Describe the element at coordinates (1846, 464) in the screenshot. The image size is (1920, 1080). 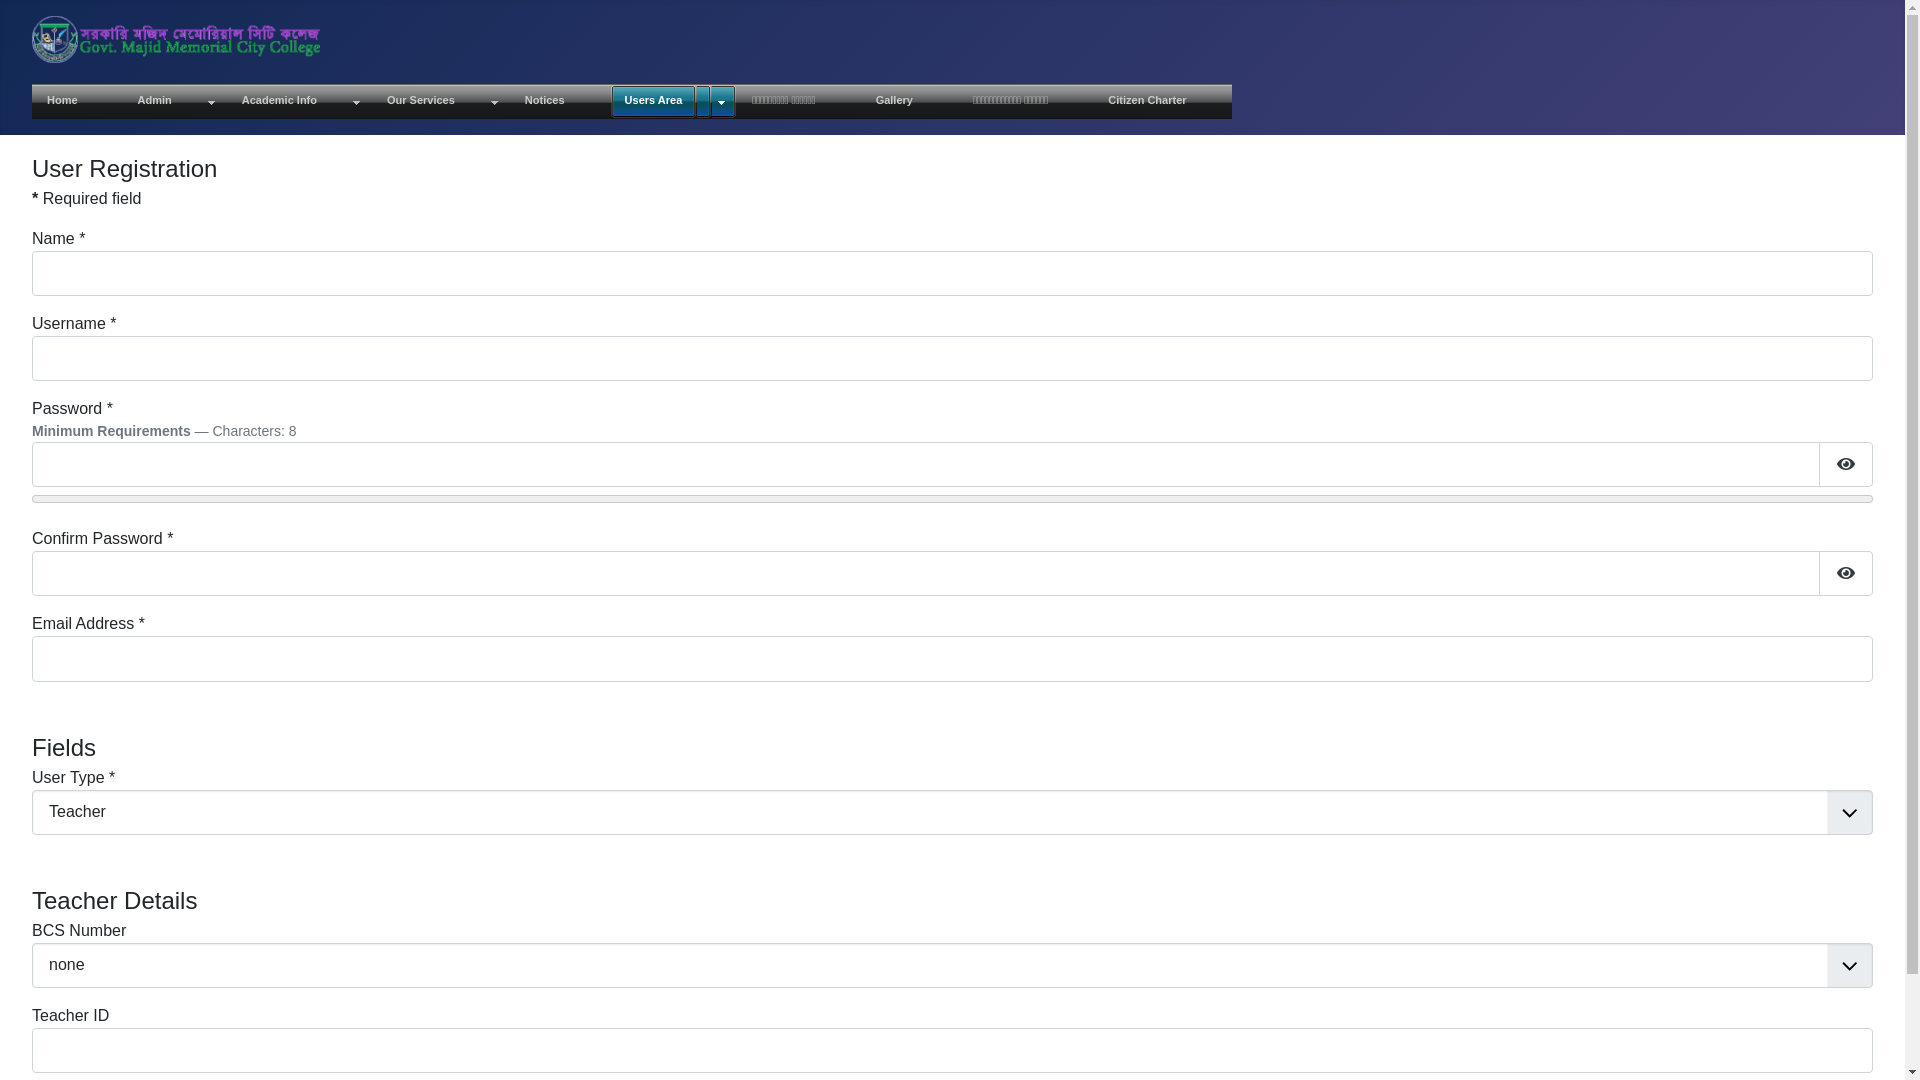
I see `Show Password` at that location.